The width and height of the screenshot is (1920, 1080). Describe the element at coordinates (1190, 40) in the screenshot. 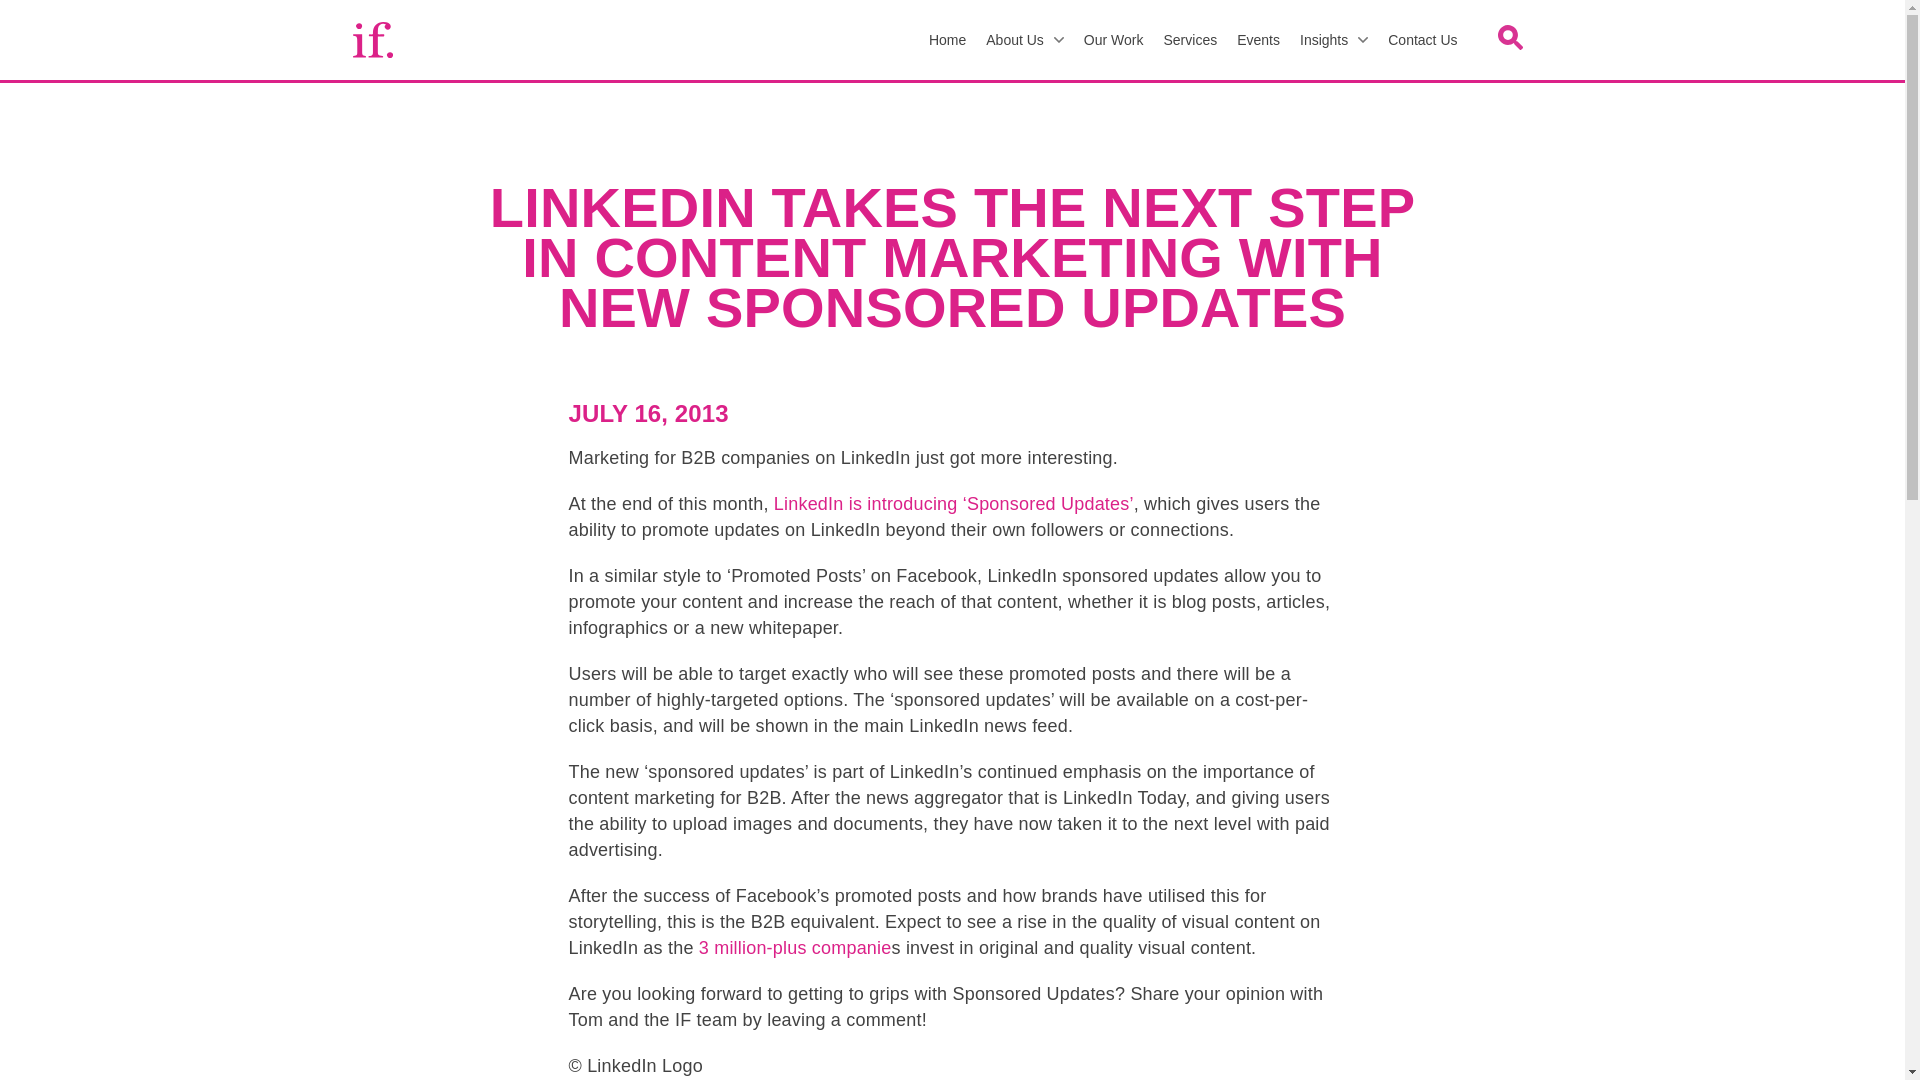

I see `Services` at that location.